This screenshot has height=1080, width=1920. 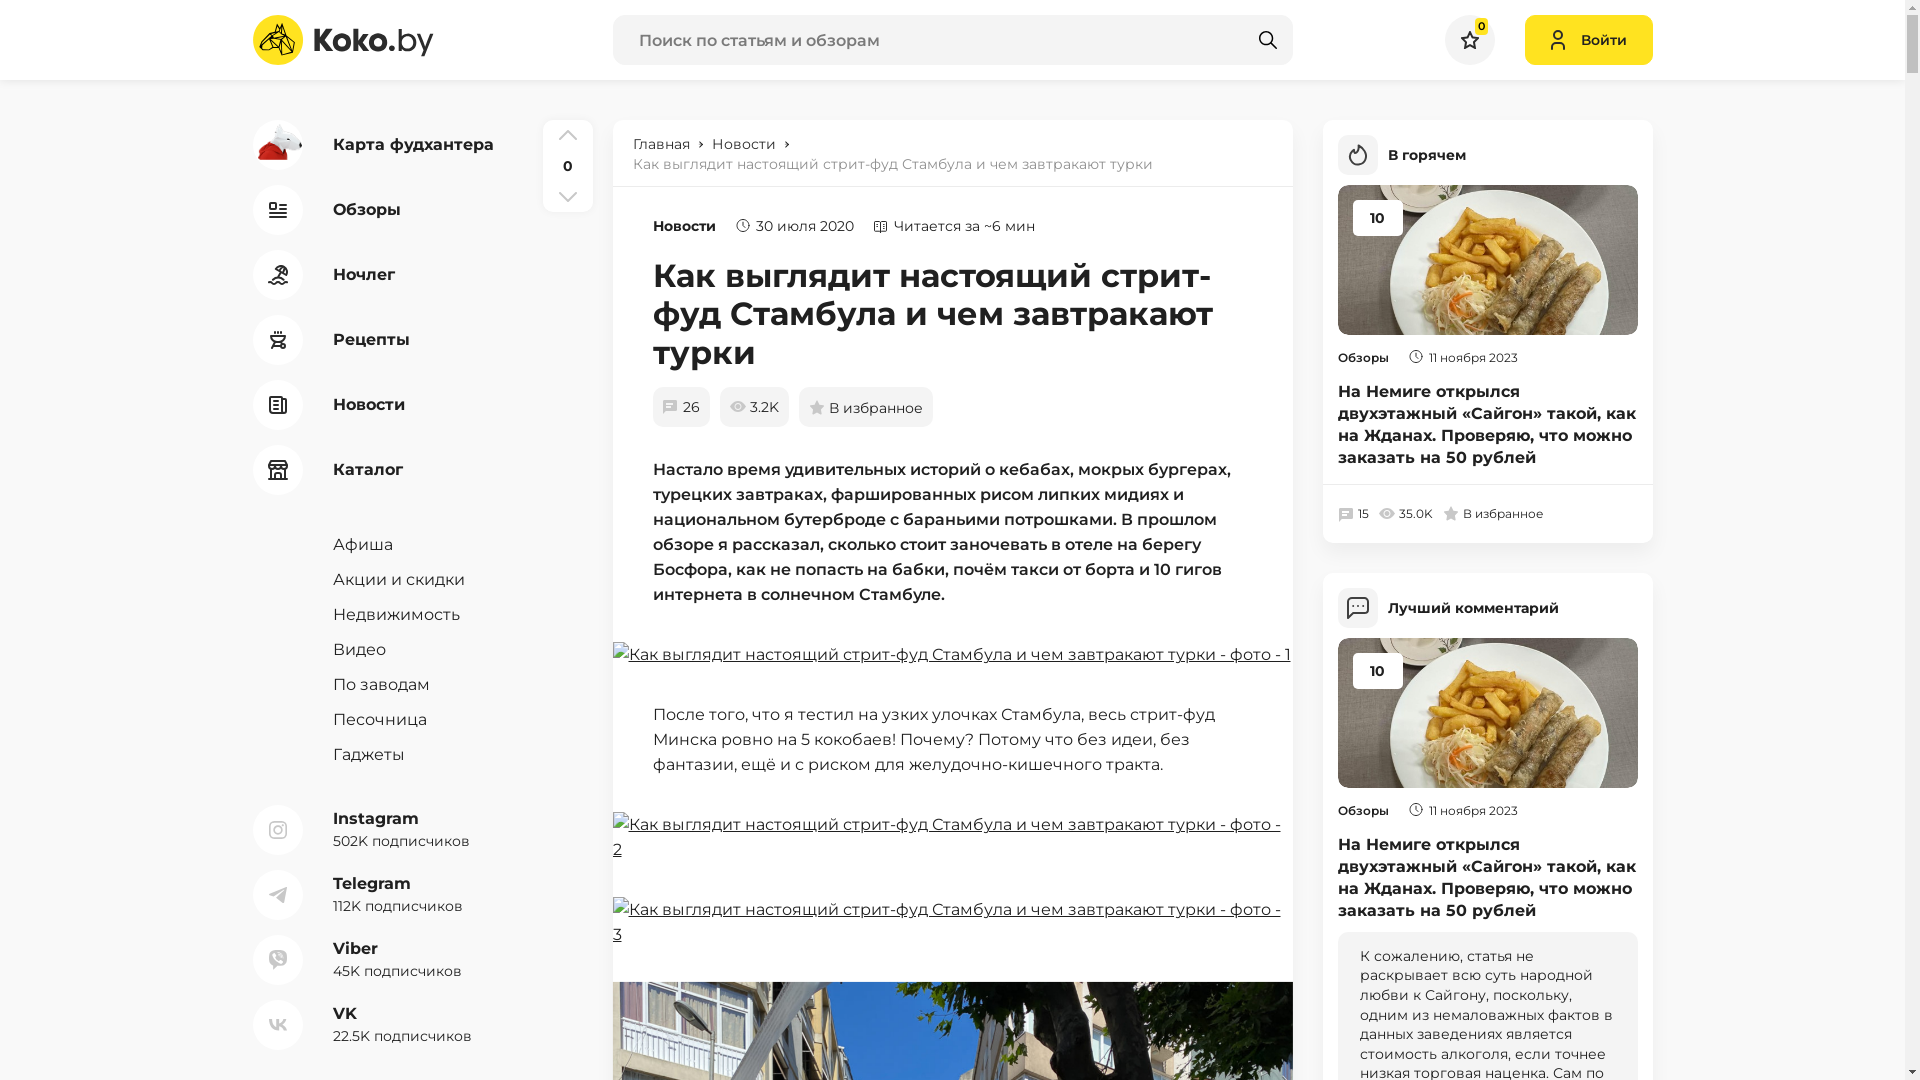 What do you see at coordinates (680, 407) in the screenshot?
I see `26` at bounding box center [680, 407].